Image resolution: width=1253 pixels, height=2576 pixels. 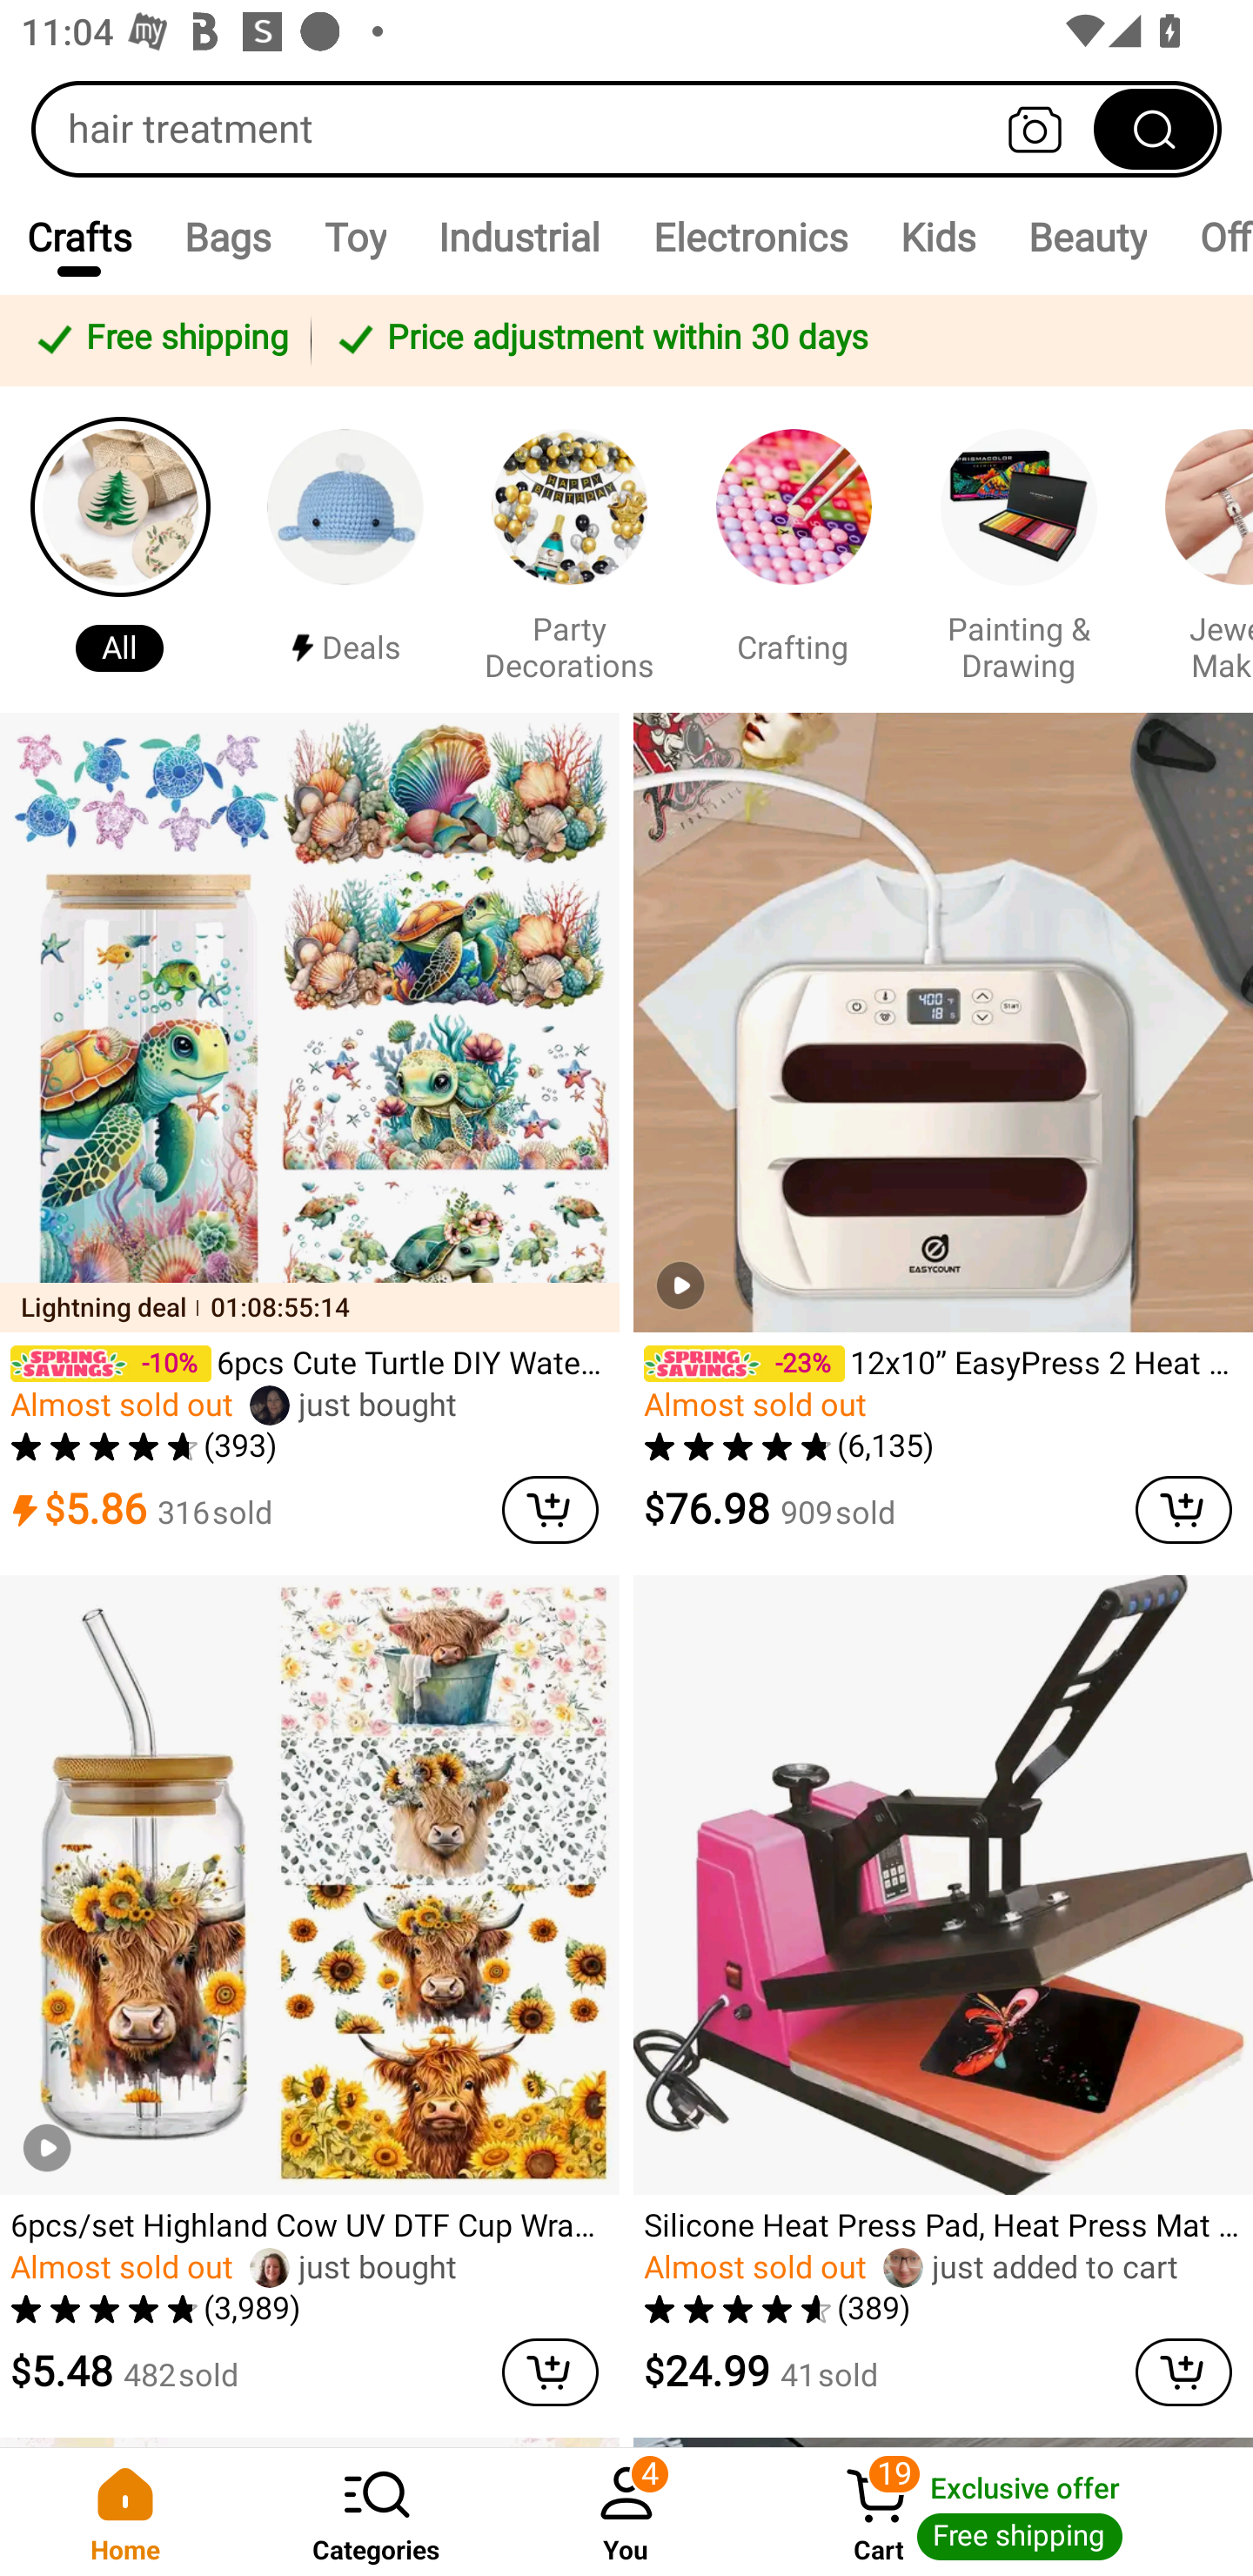 I want to click on hair treatment, so click(x=626, y=129).